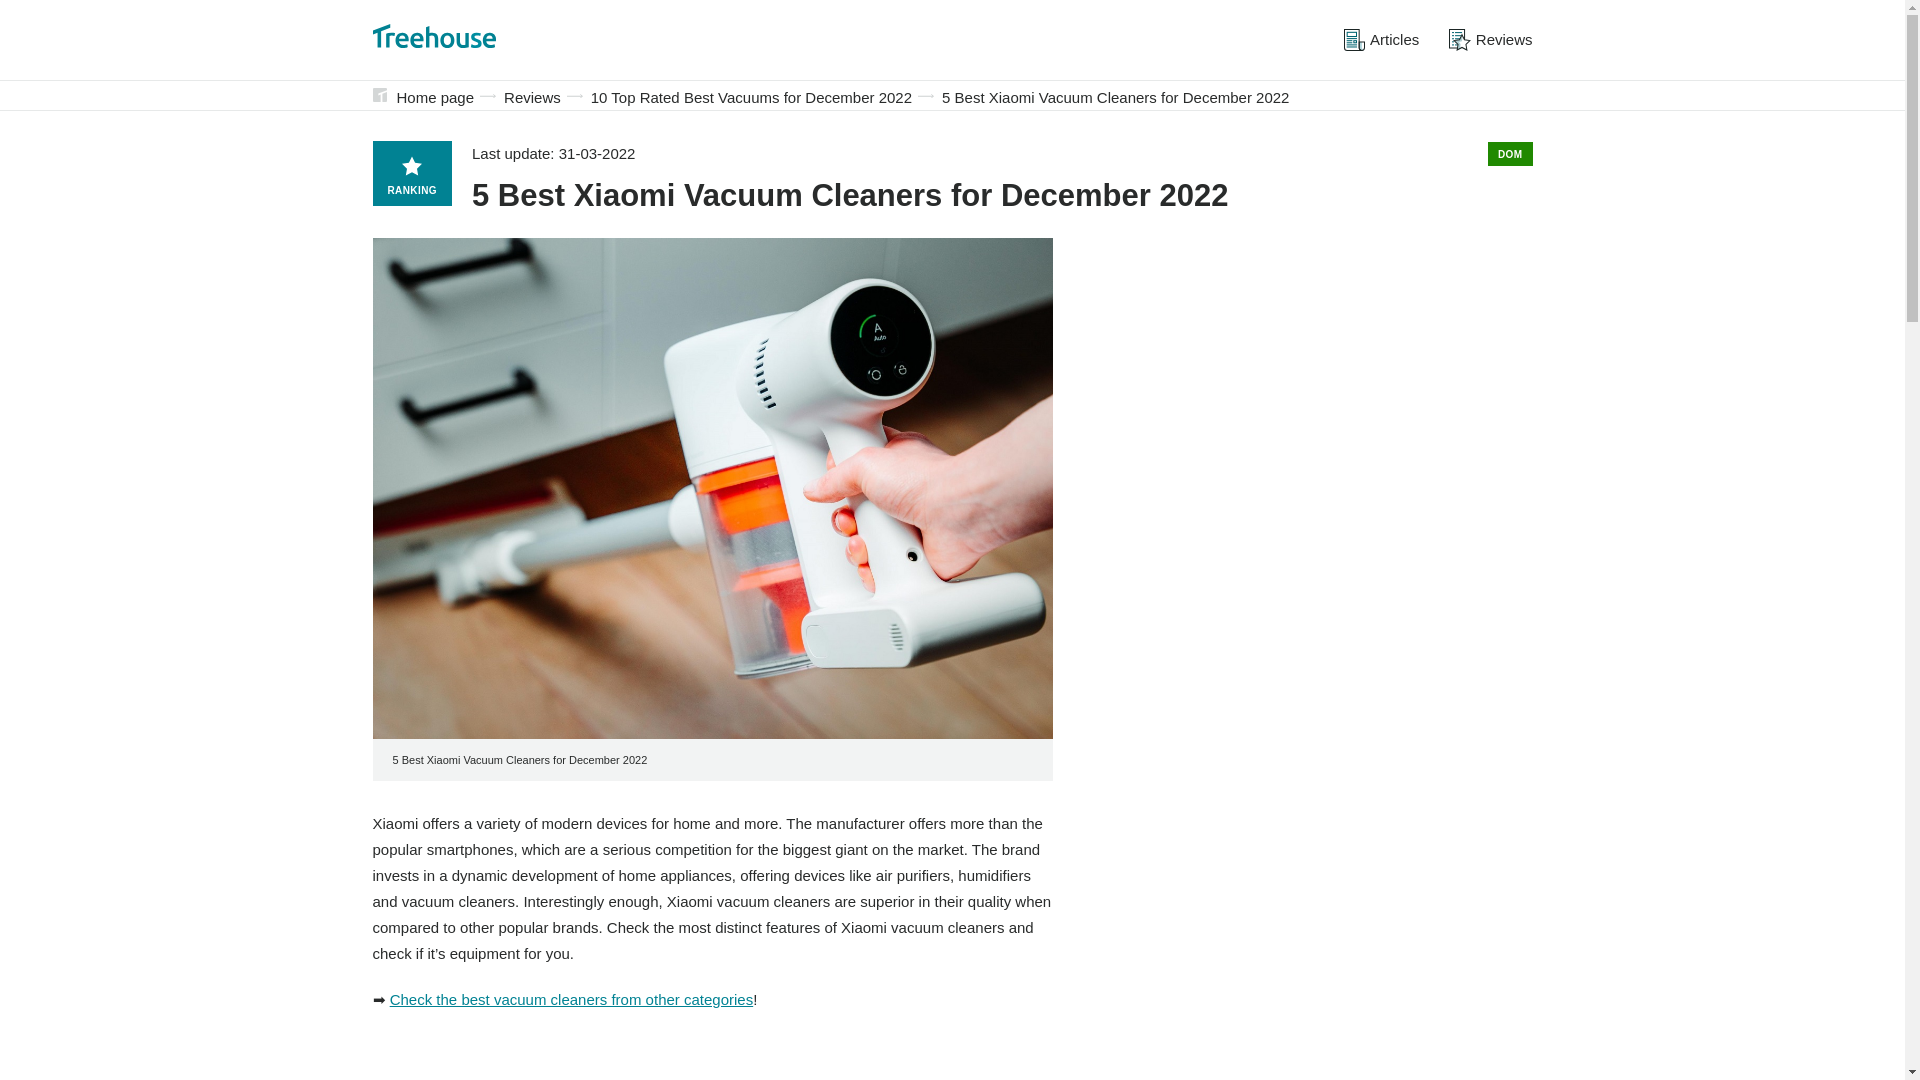 The width and height of the screenshot is (1920, 1080). Describe the element at coordinates (1490, 40) in the screenshot. I see `Reviews` at that location.